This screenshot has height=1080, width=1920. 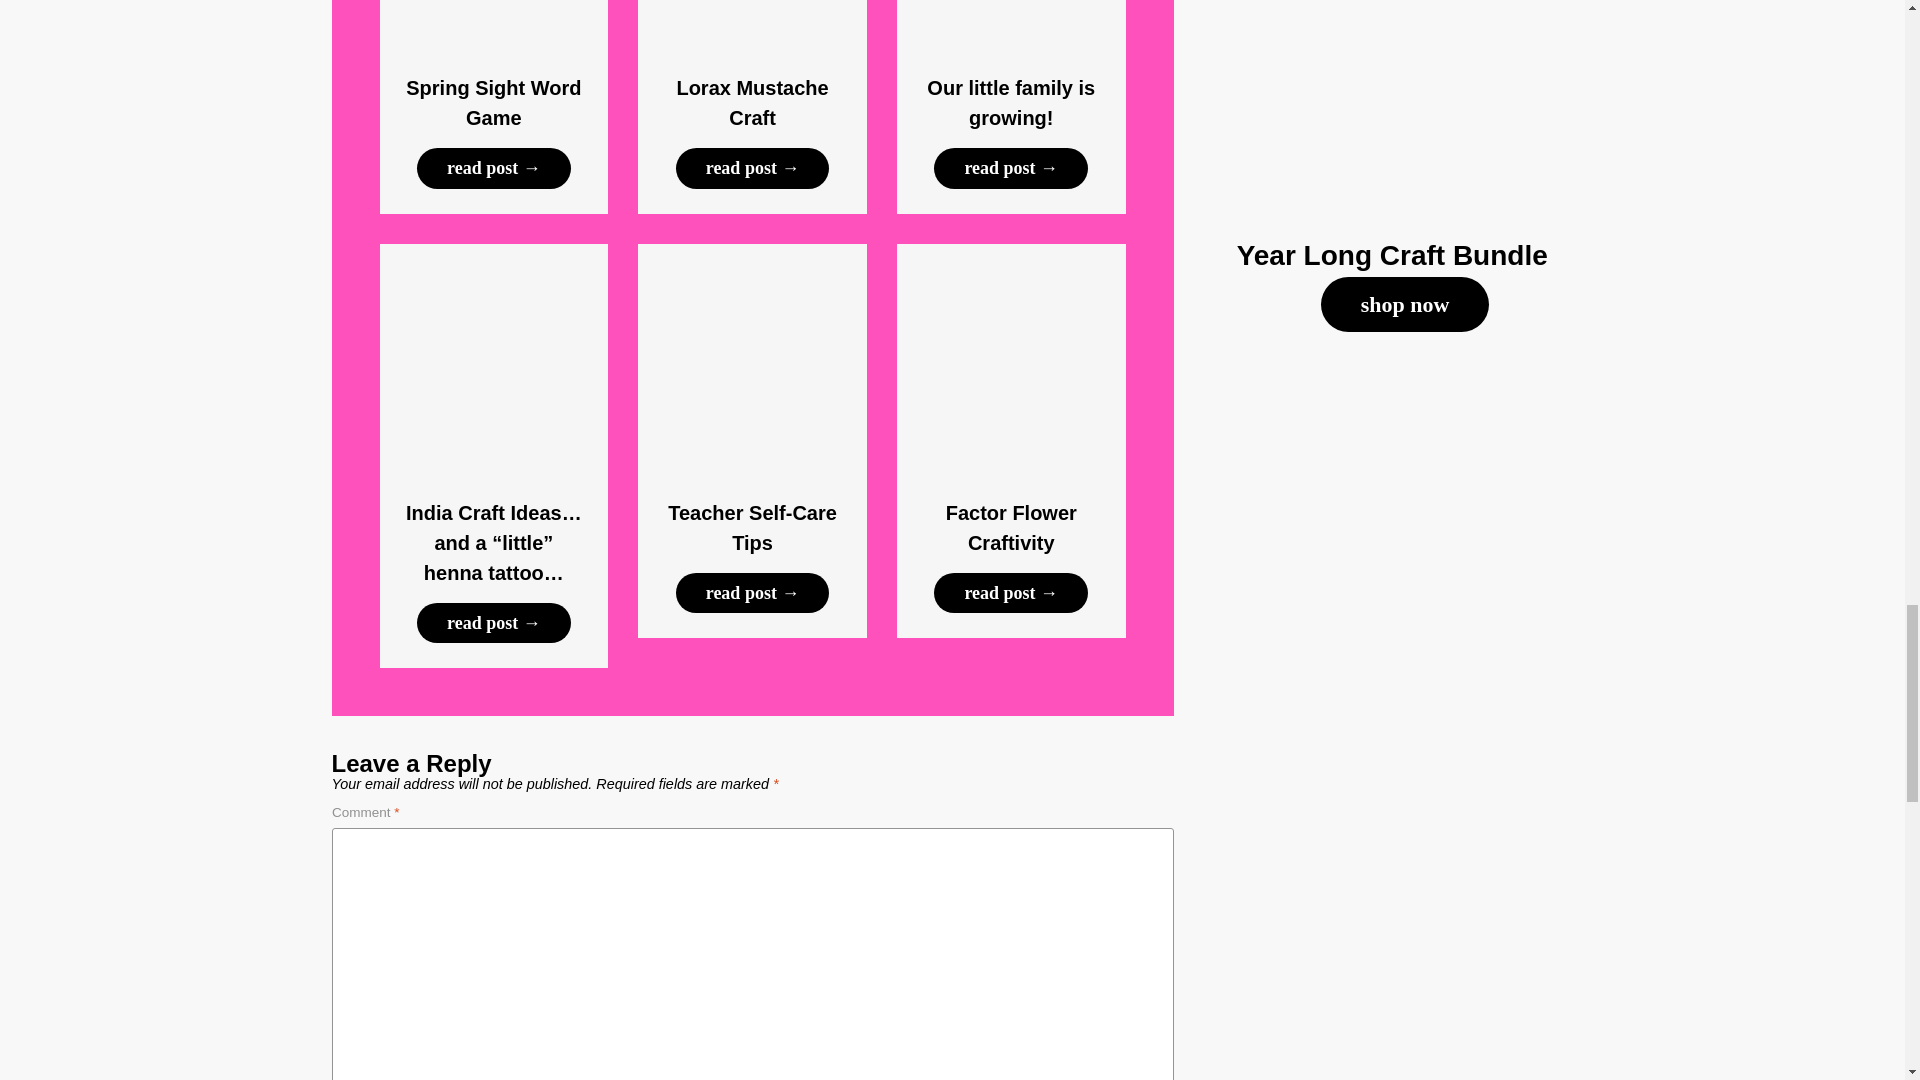 What do you see at coordinates (752, 102) in the screenshot?
I see `Lorax Mustache Craft` at bounding box center [752, 102].